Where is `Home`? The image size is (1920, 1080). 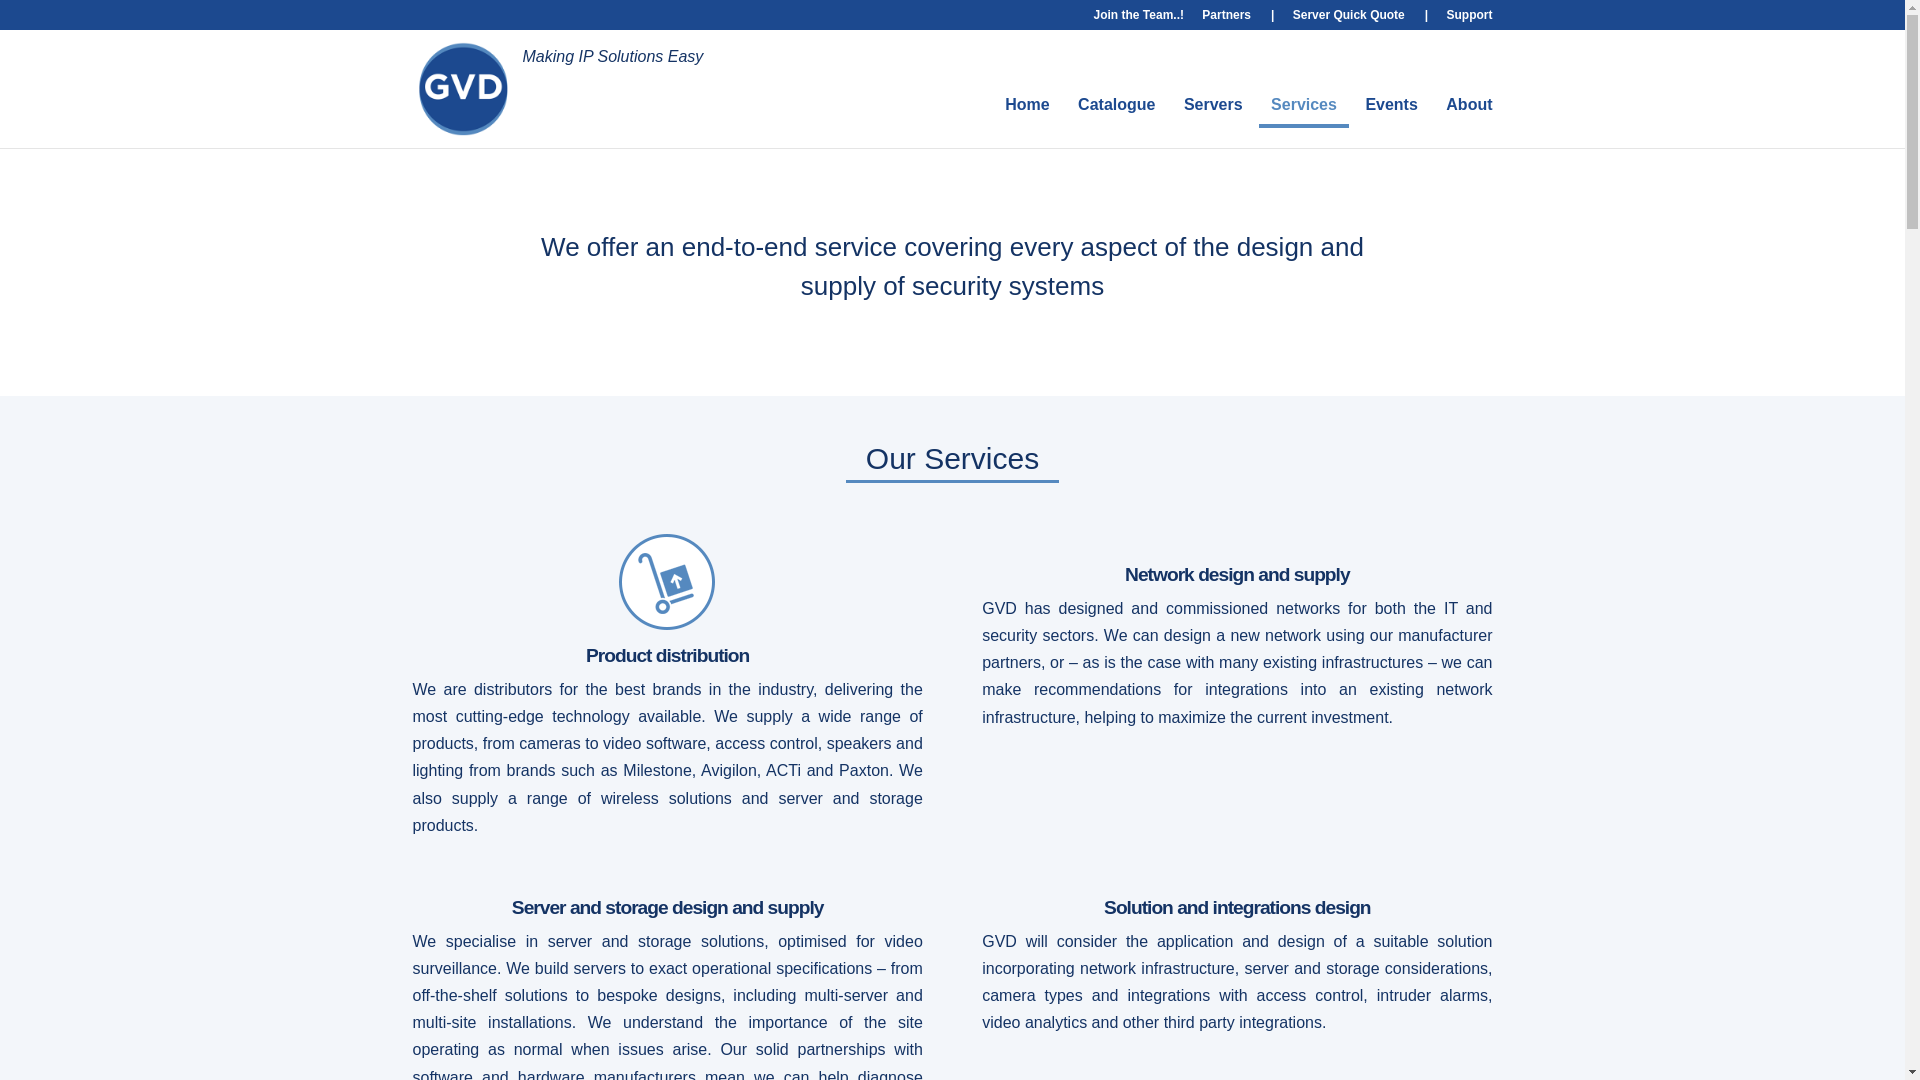 Home is located at coordinates (1026, 105).